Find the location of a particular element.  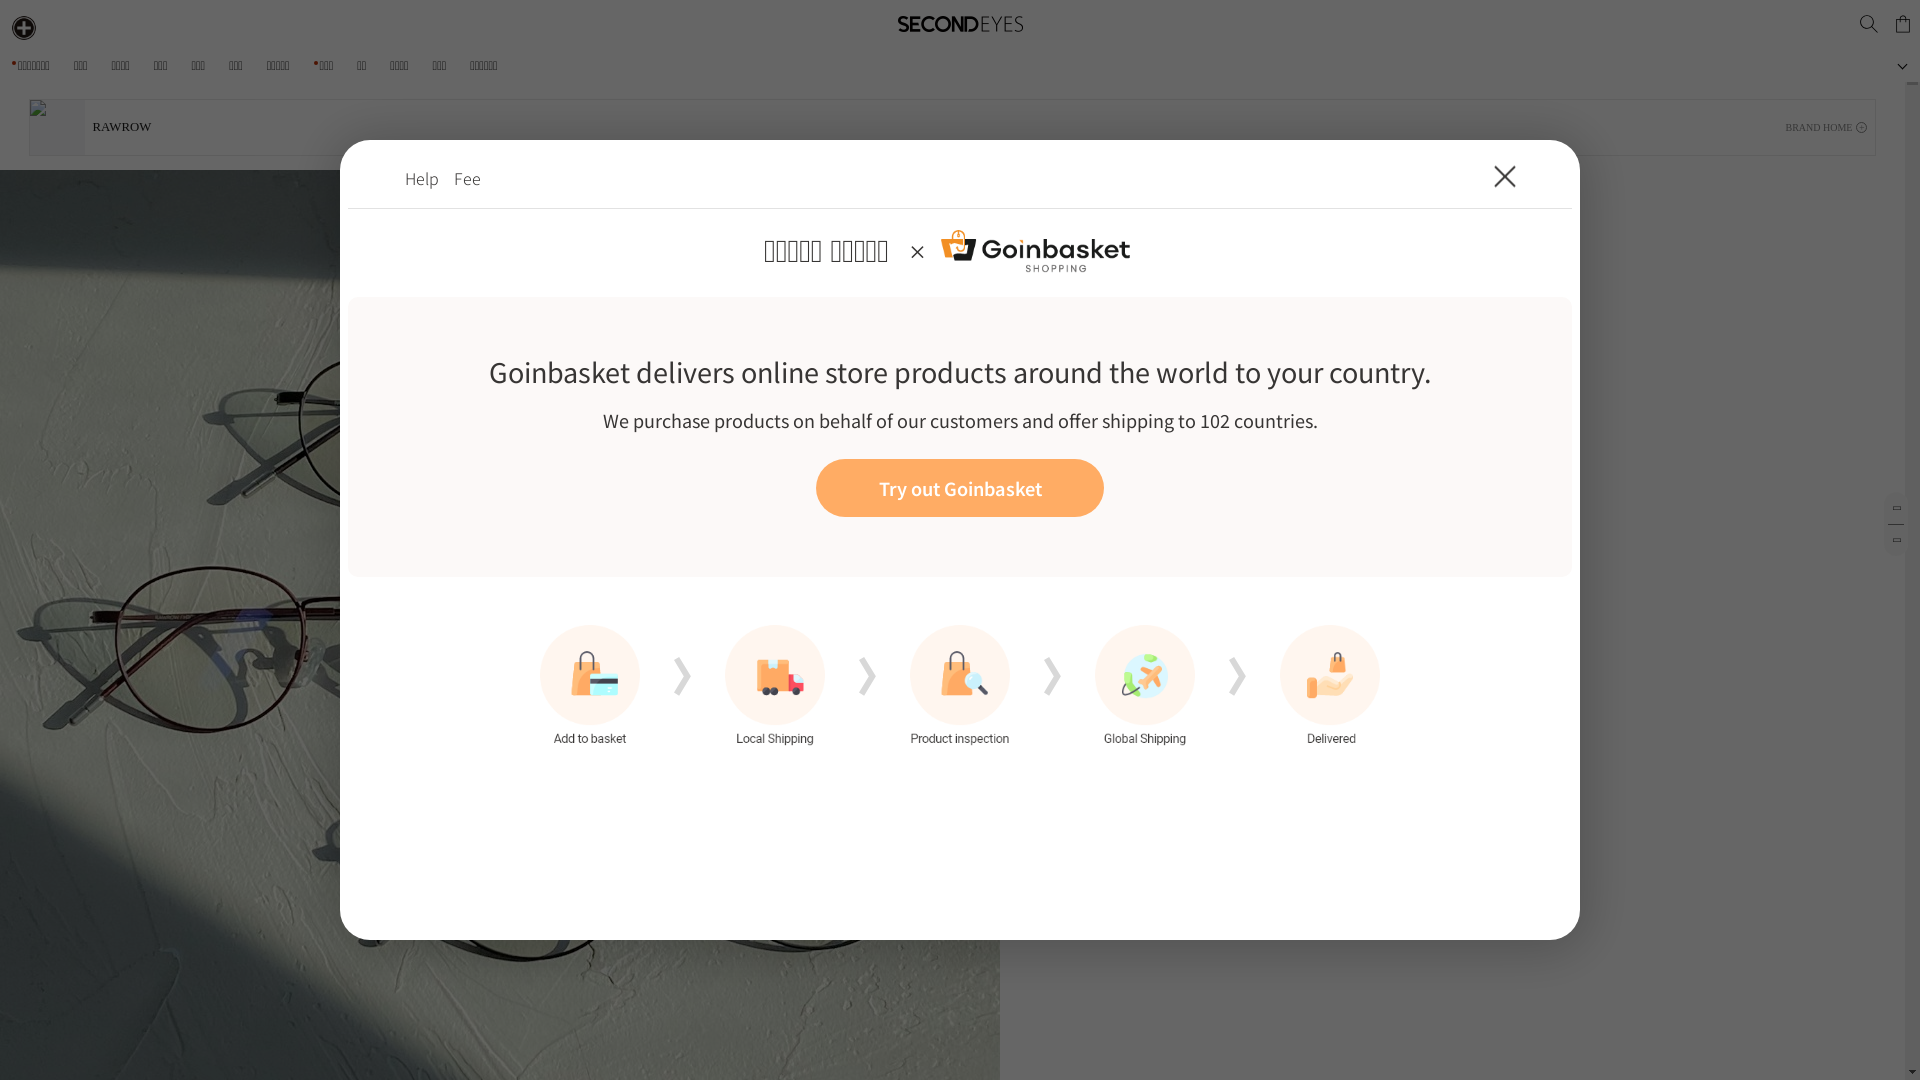

  is located at coordinates (1869, 24).